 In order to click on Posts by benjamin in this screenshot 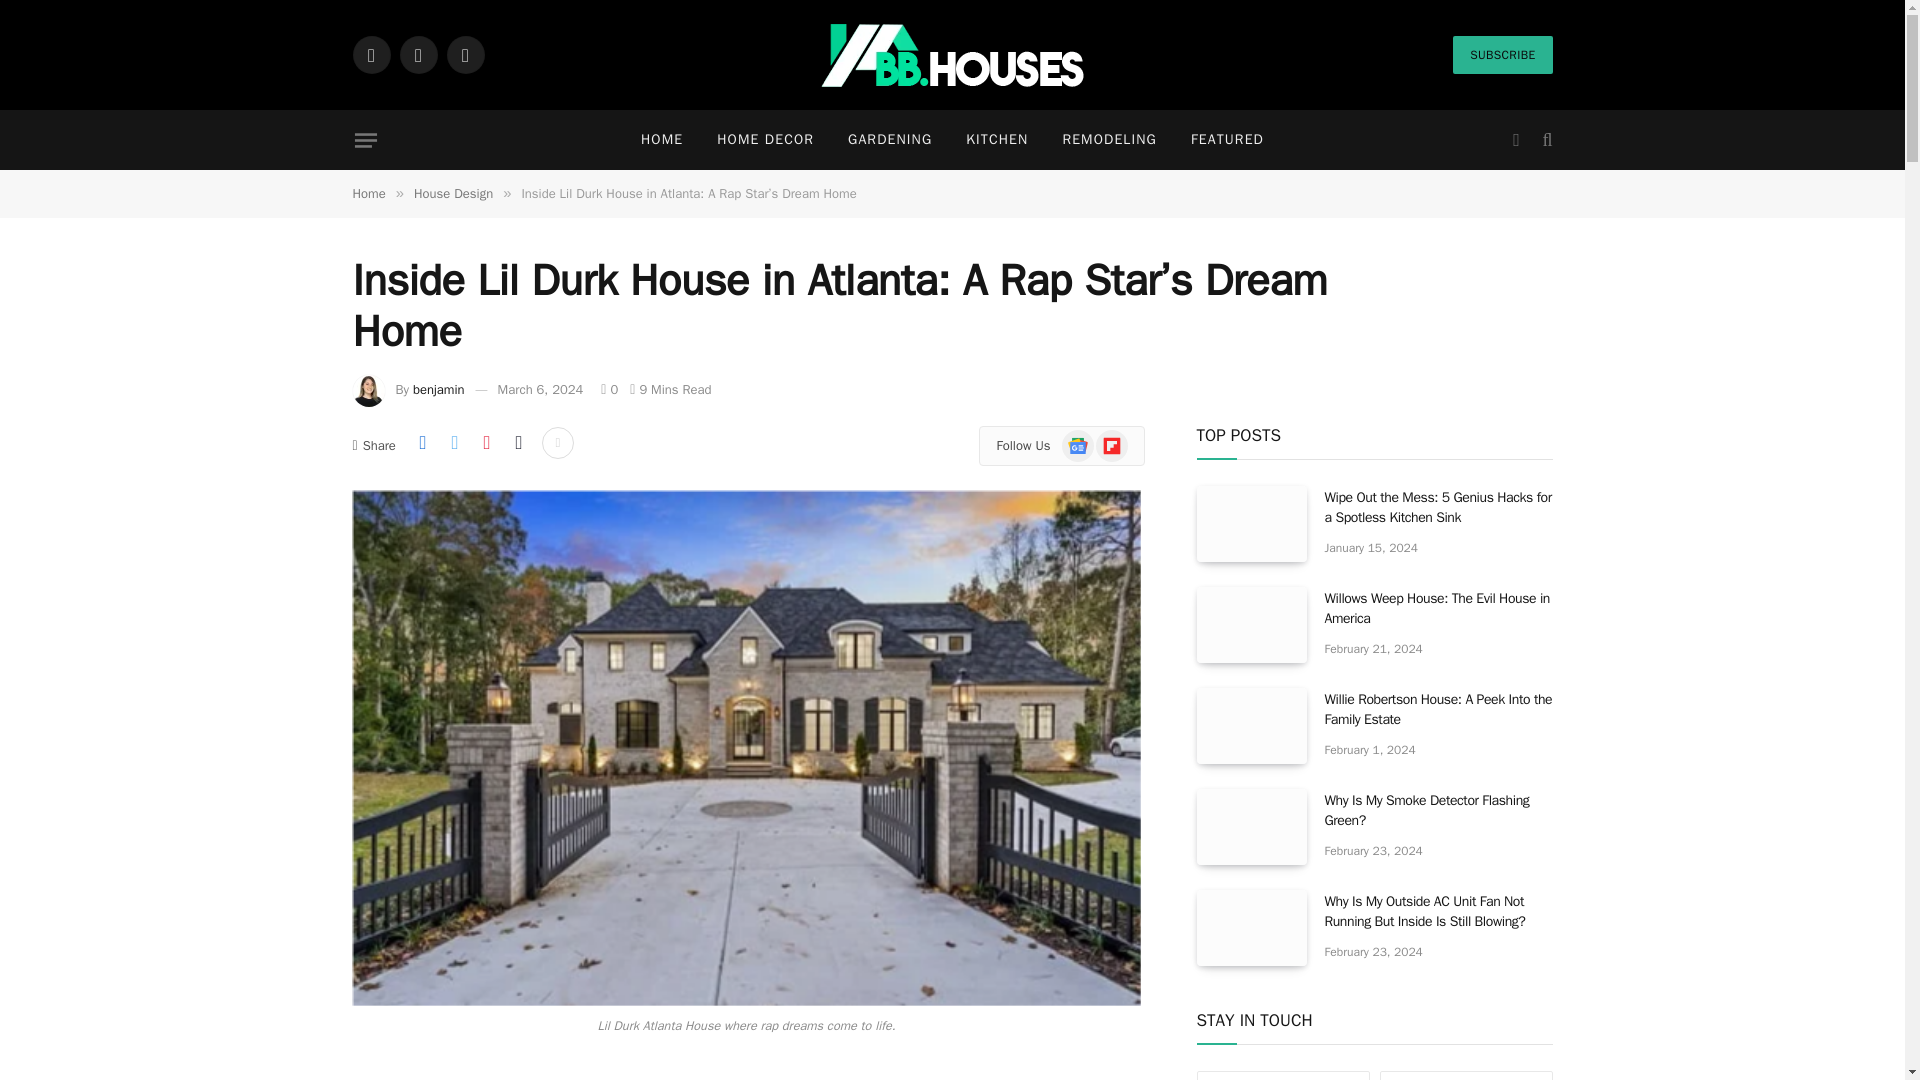, I will do `click(438, 390)`.